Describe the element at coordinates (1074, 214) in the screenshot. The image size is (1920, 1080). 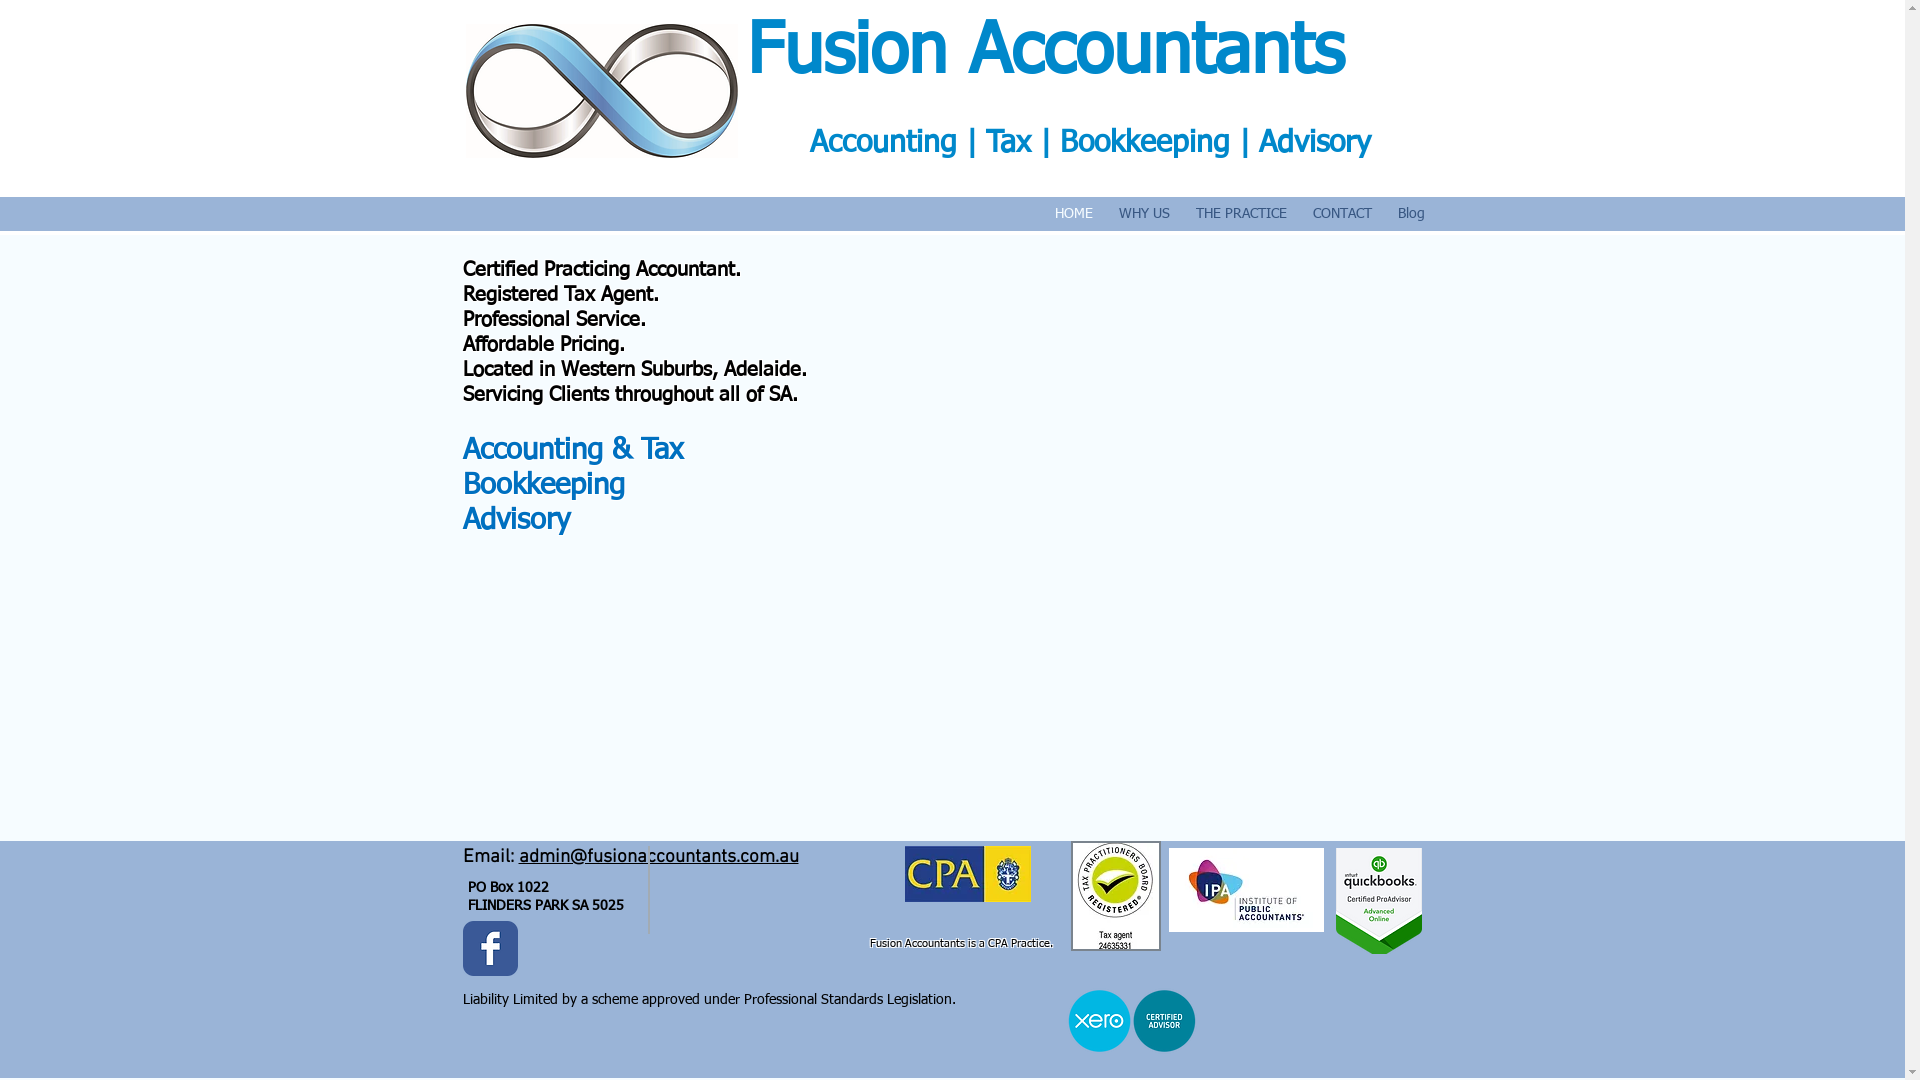
I see `HOME` at that location.